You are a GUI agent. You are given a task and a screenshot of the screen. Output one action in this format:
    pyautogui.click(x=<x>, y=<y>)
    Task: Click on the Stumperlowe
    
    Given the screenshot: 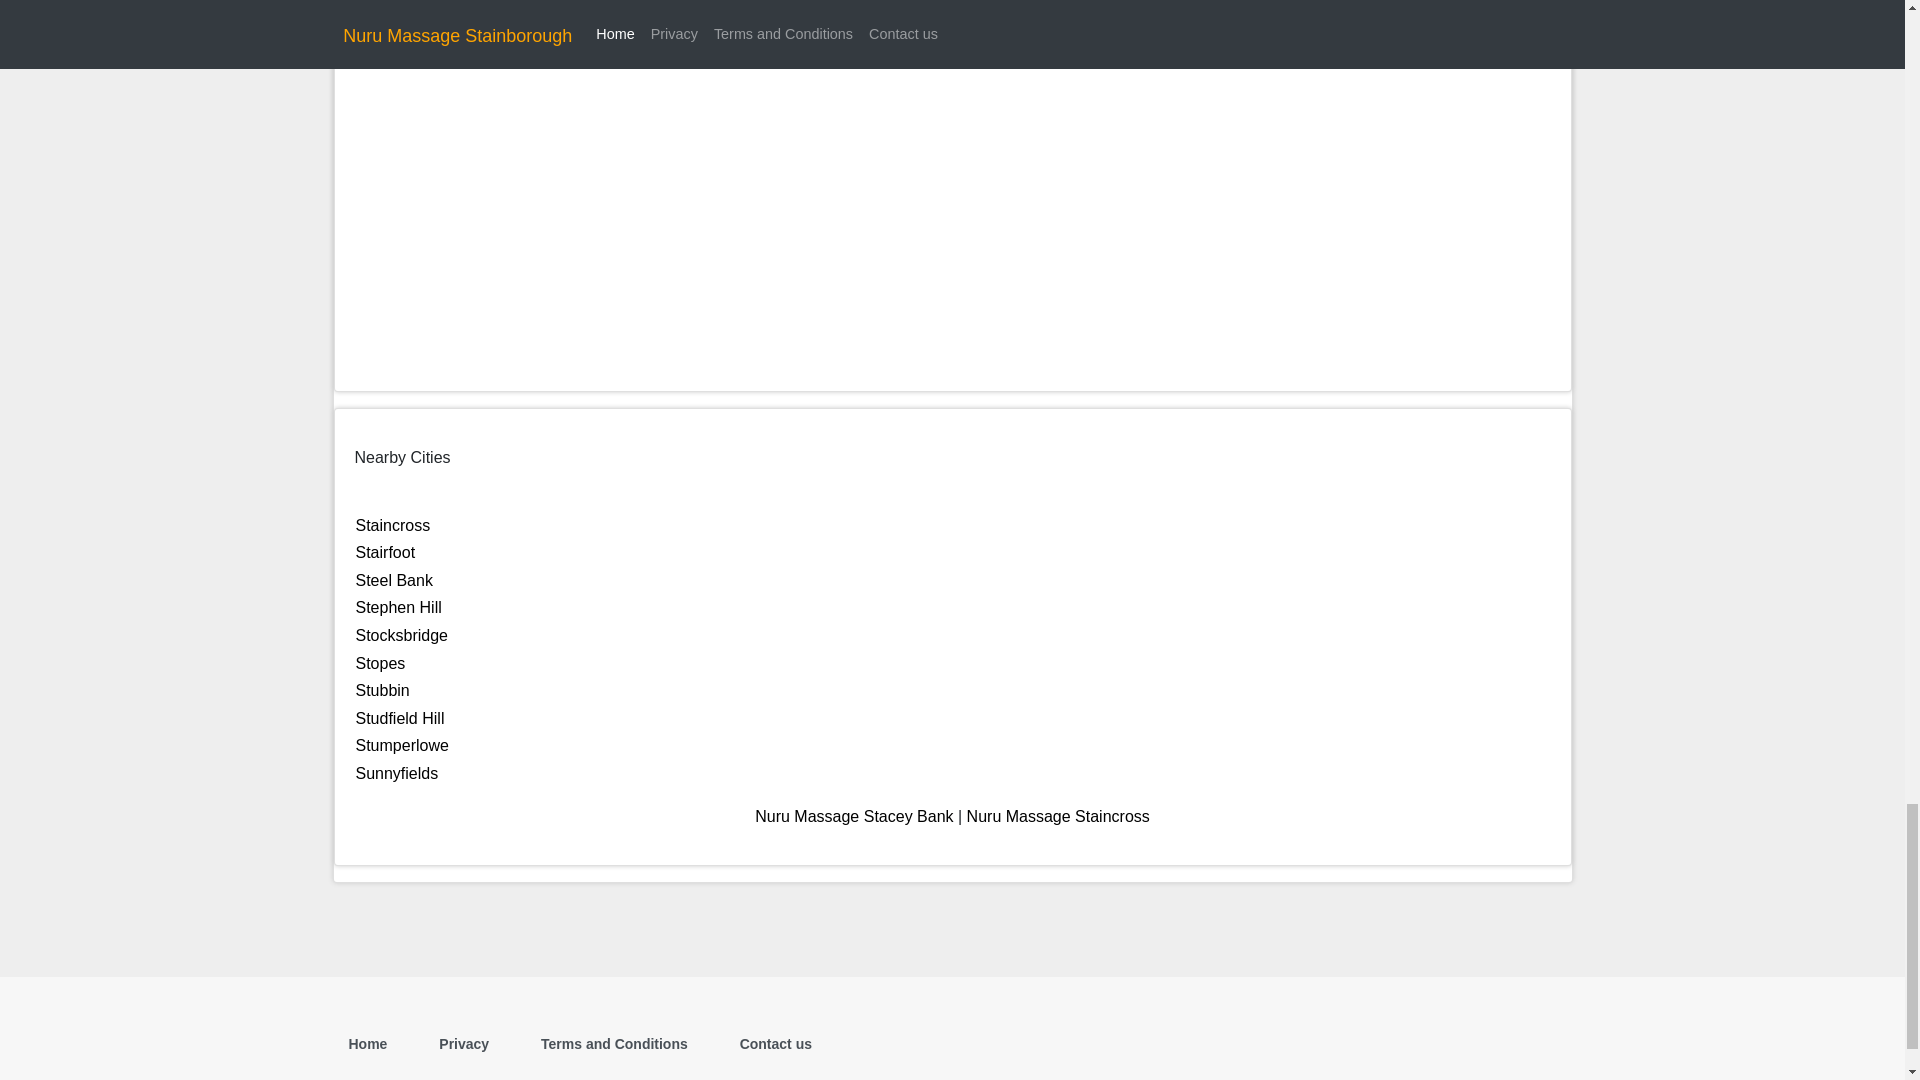 What is the action you would take?
    pyautogui.click(x=402, y=744)
    